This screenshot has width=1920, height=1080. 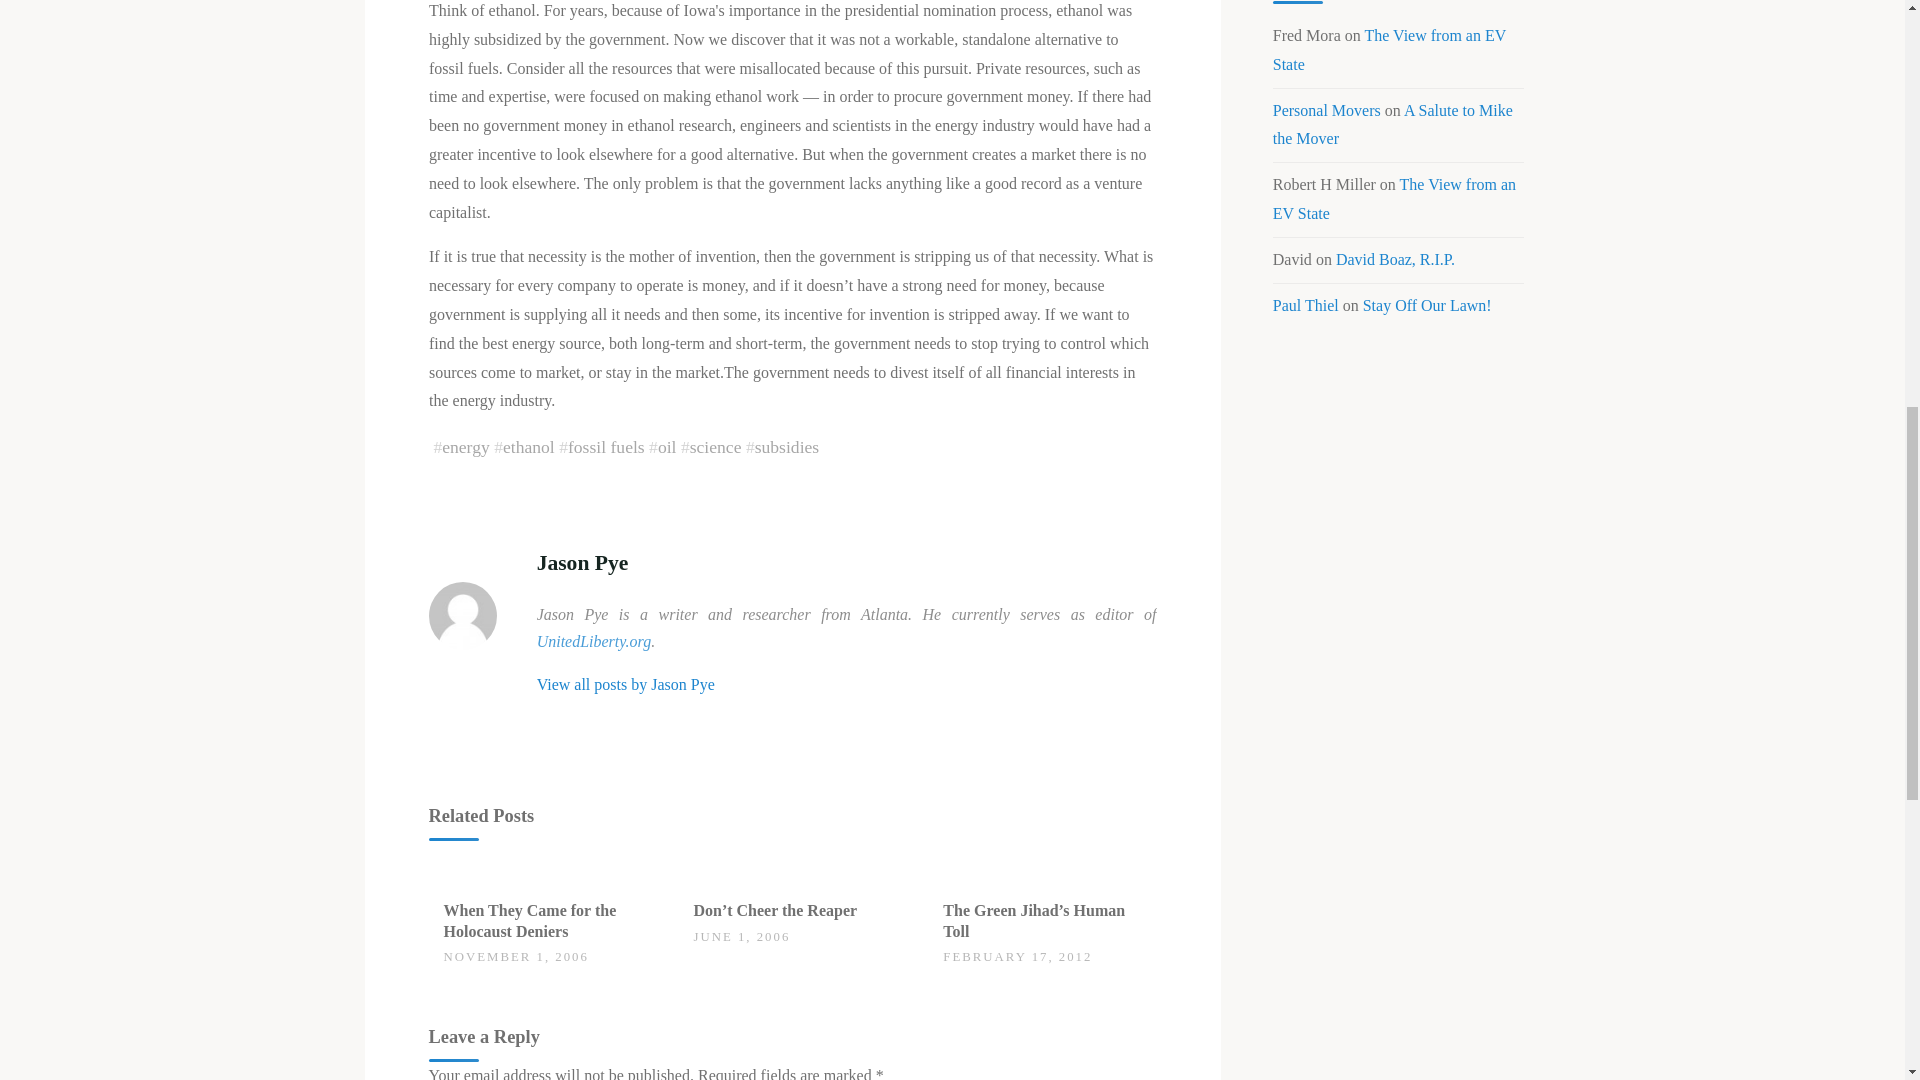 What do you see at coordinates (604, 446) in the screenshot?
I see `fossil fuels` at bounding box center [604, 446].